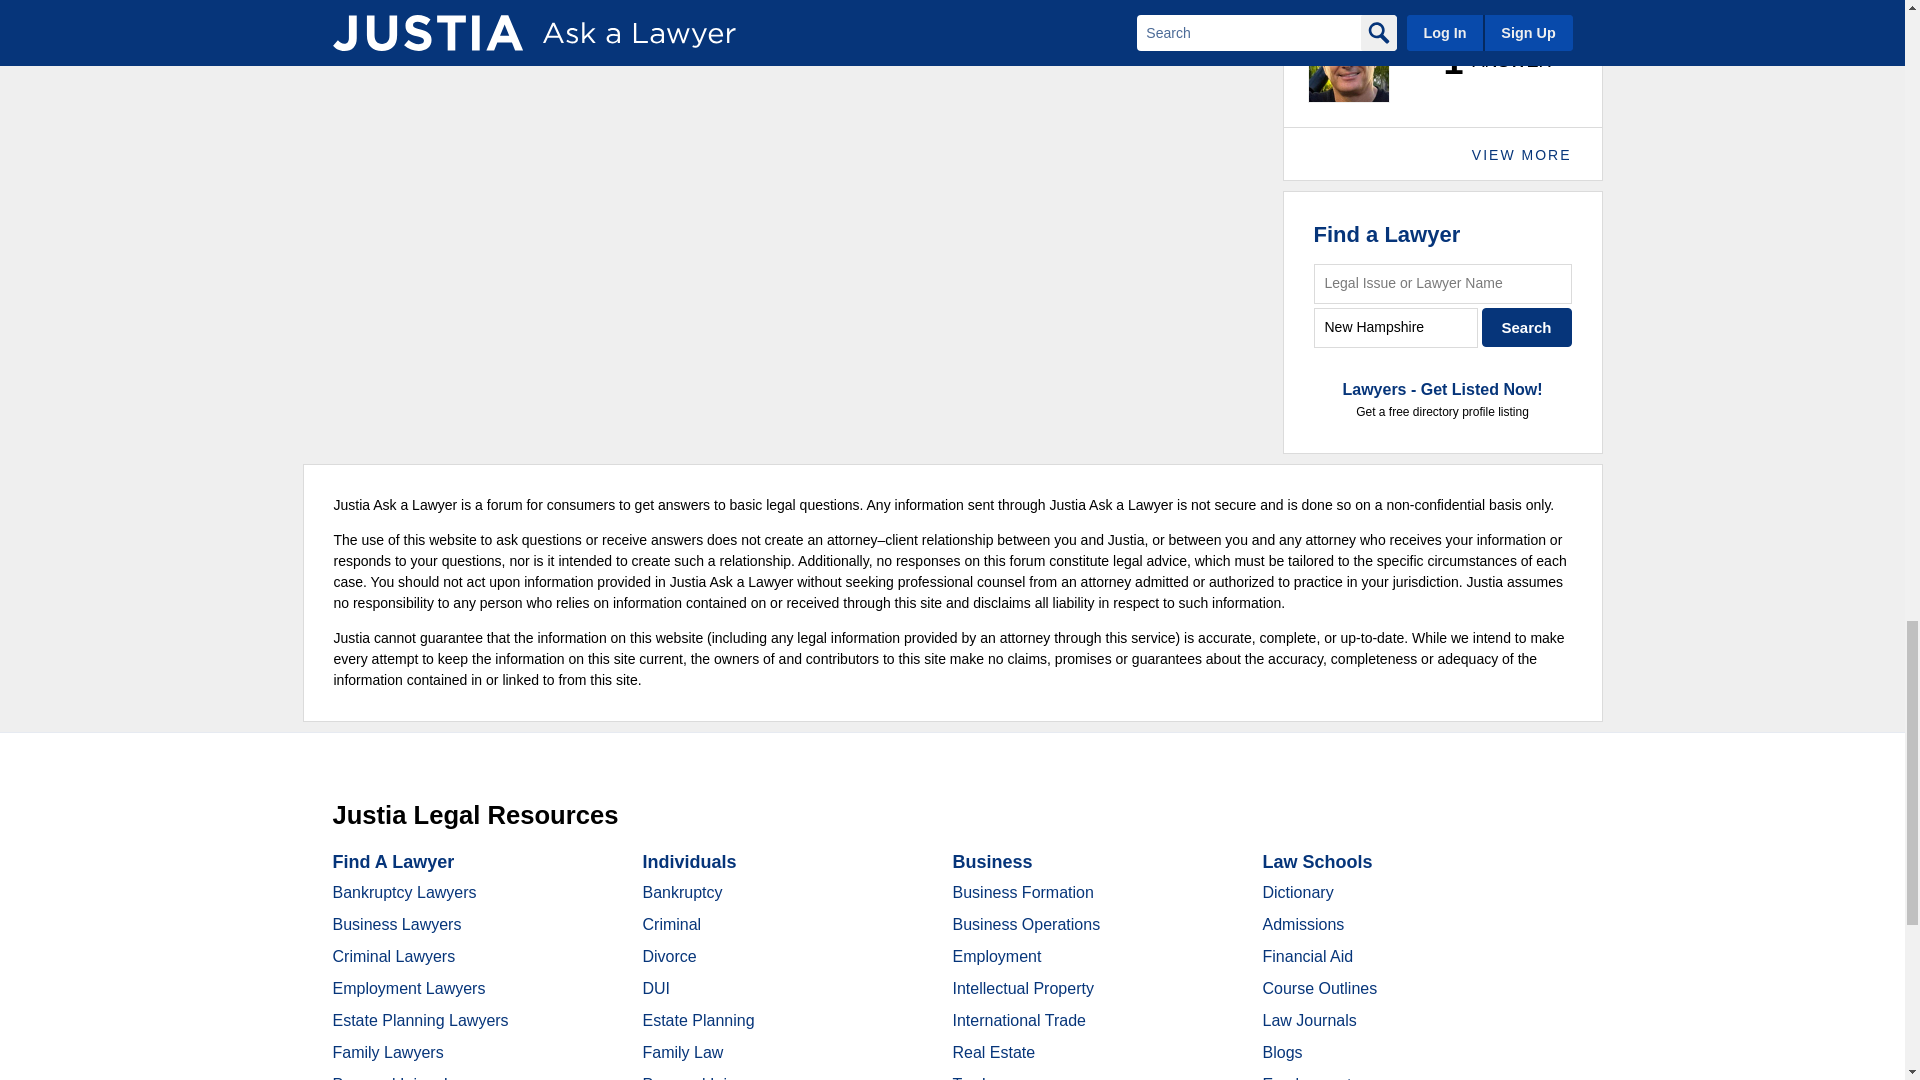 Image resolution: width=1920 pixels, height=1080 pixels. What do you see at coordinates (1442, 283) in the screenshot?
I see `Legal Issue or Lawyer Name` at bounding box center [1442, 283].